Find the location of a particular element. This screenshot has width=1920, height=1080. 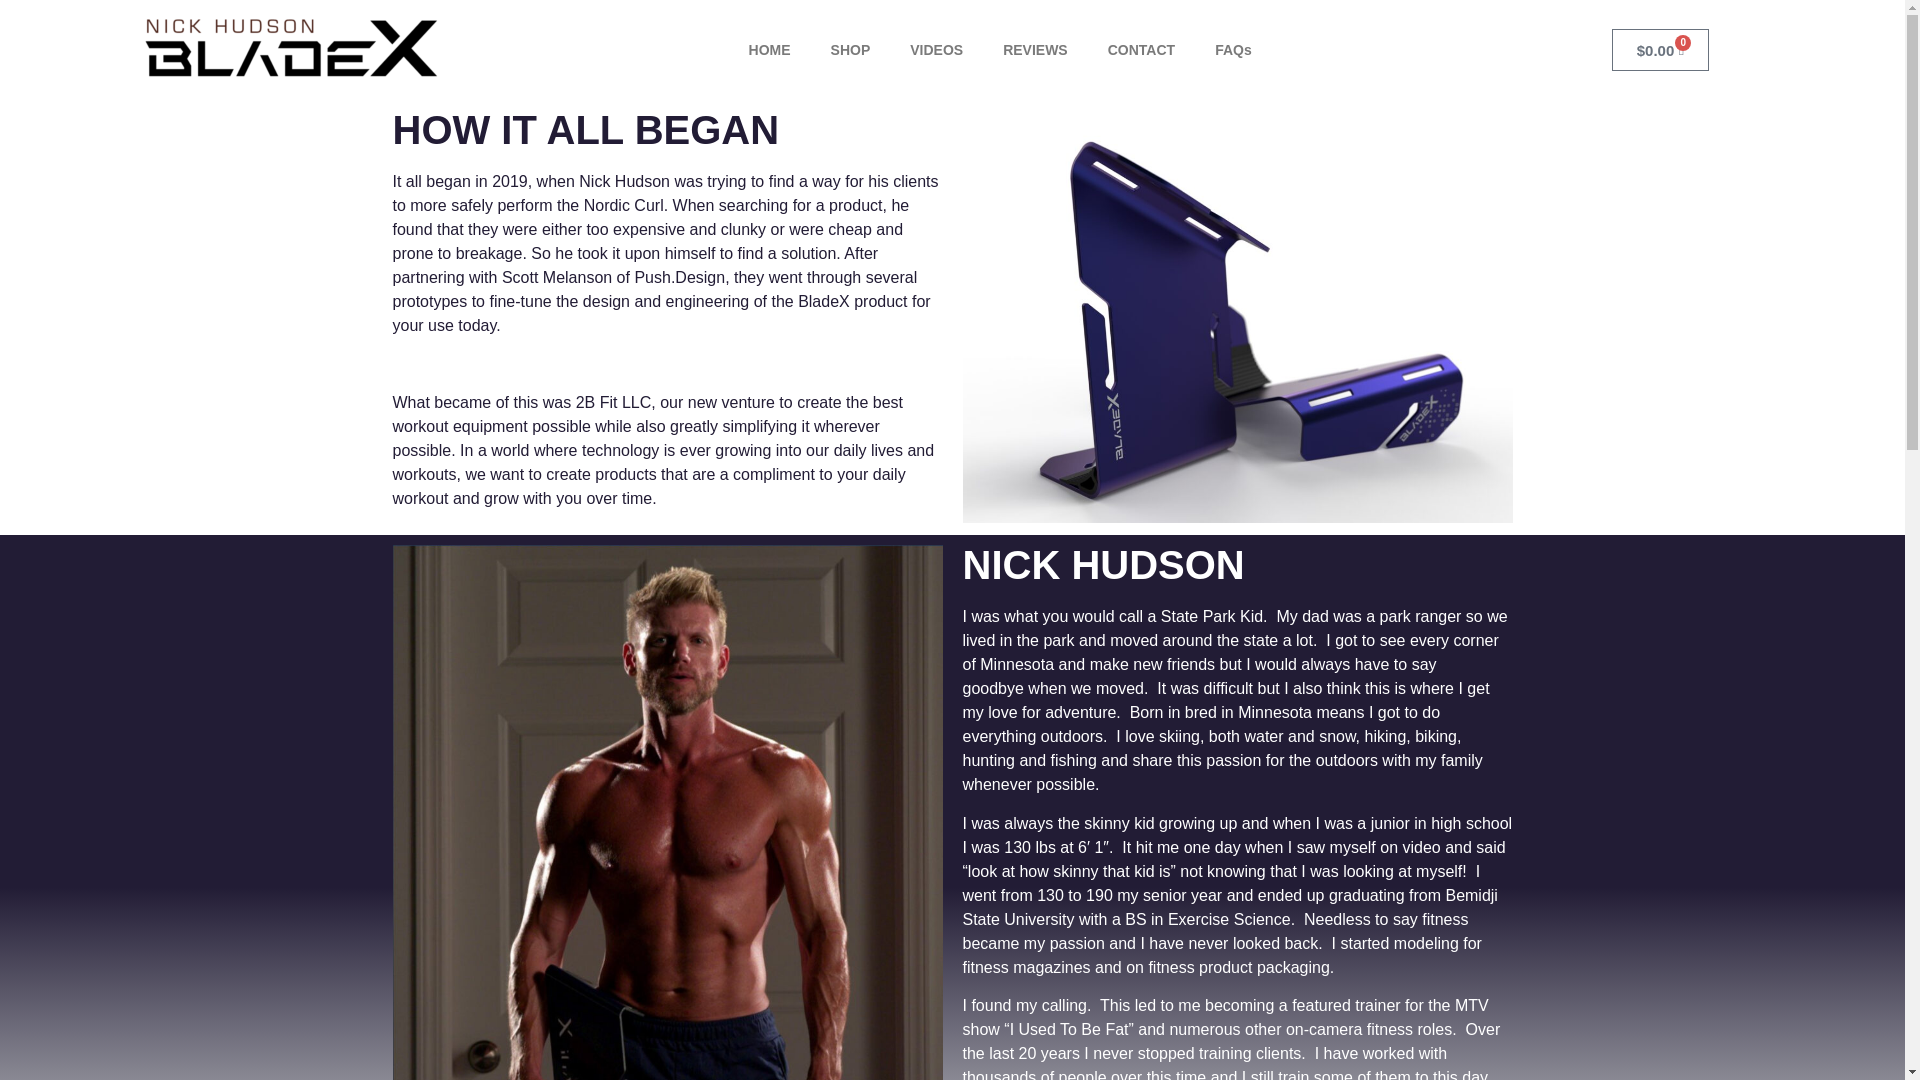

CONTACT is located at coordinates (1141, 50).